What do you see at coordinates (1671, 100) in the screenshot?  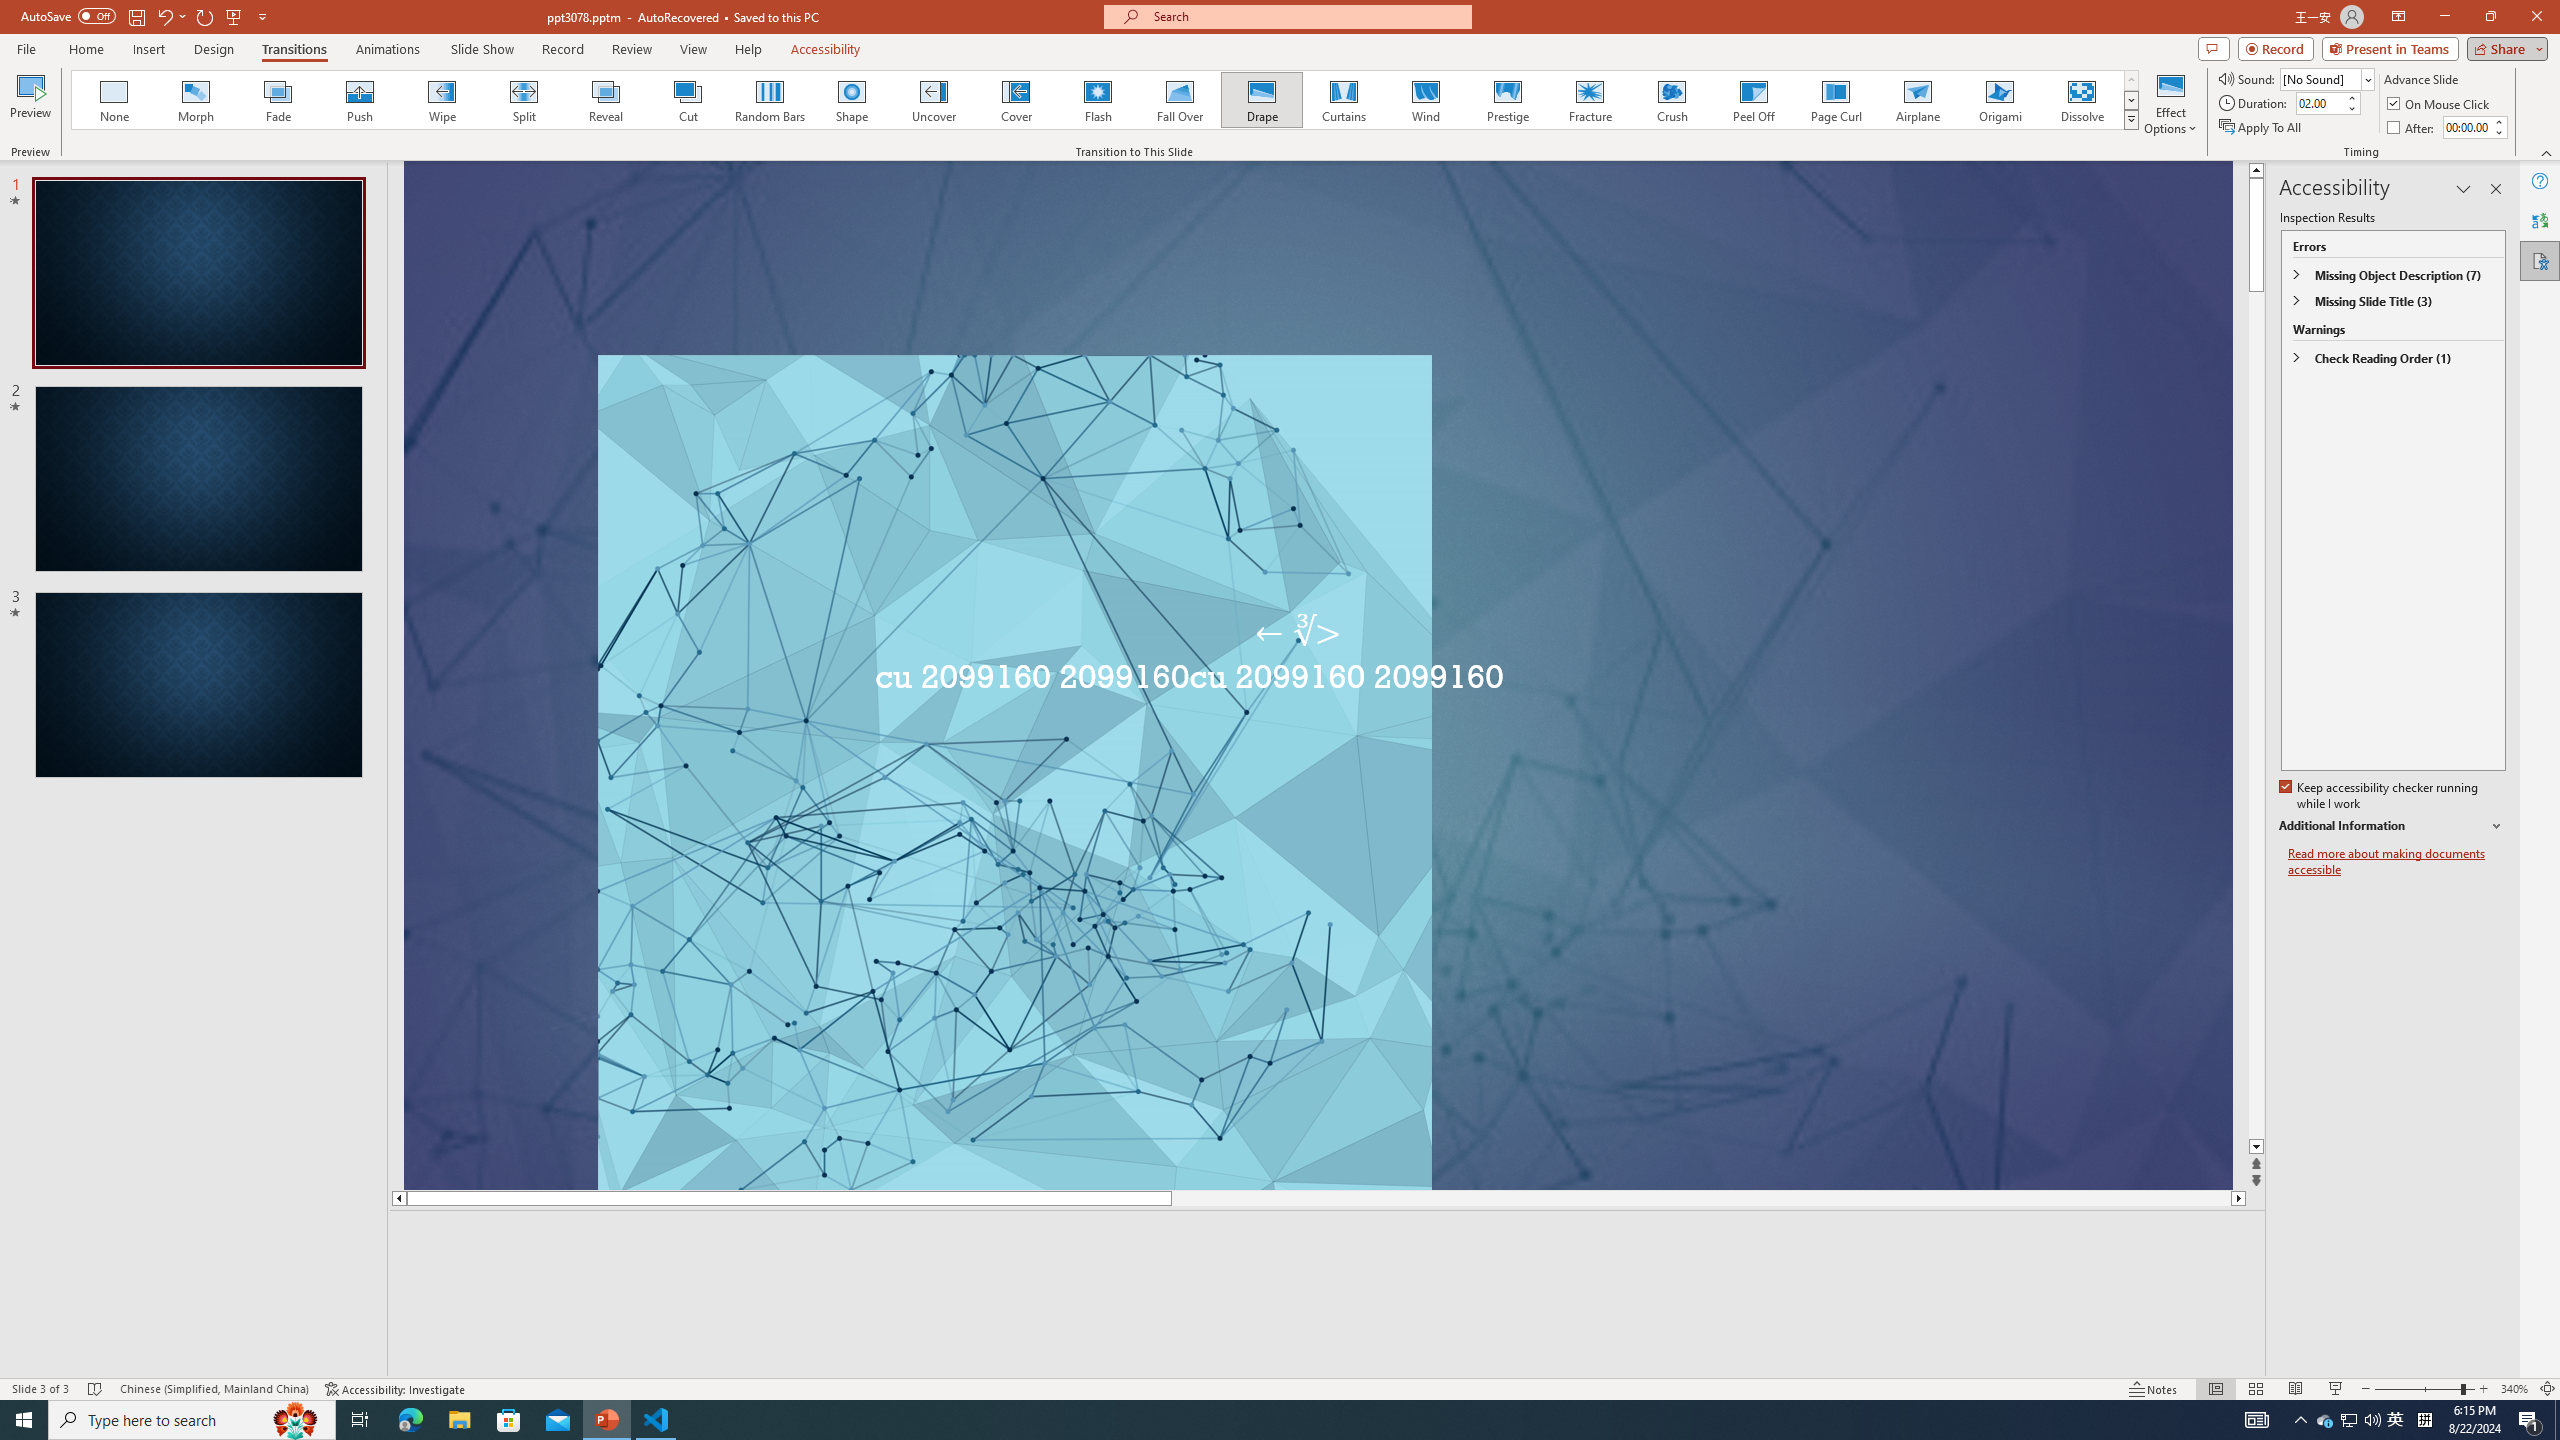 I see `Crush` at bounding box center [1671, 100].